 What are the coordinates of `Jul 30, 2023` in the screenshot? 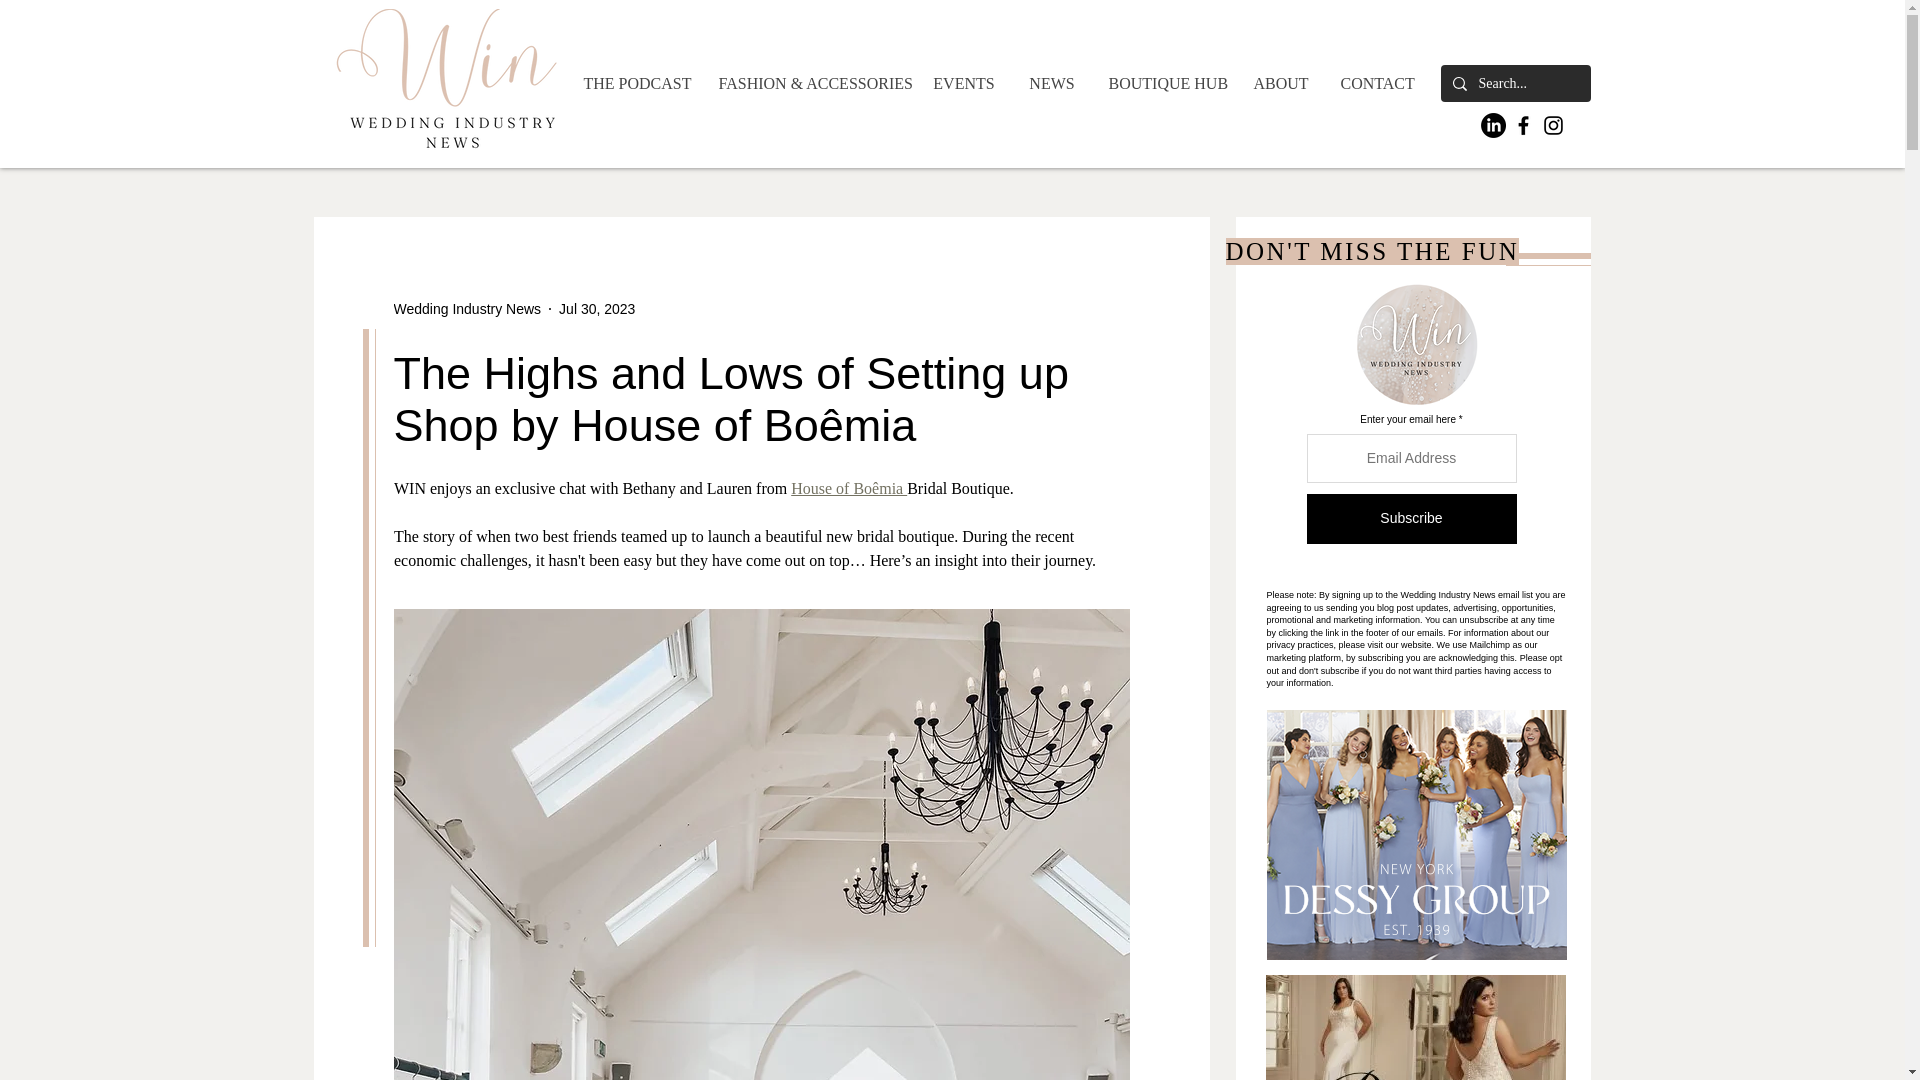 It's located at (596, 308).